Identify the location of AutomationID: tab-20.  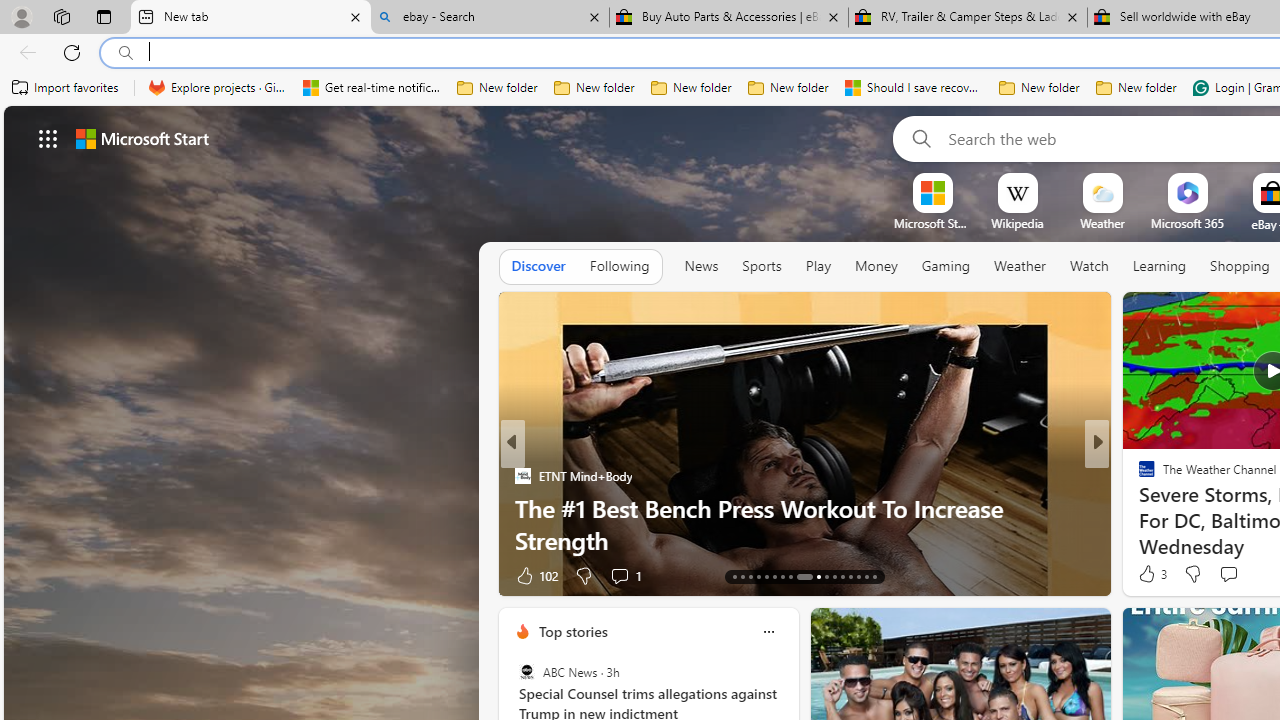
(790, 576).